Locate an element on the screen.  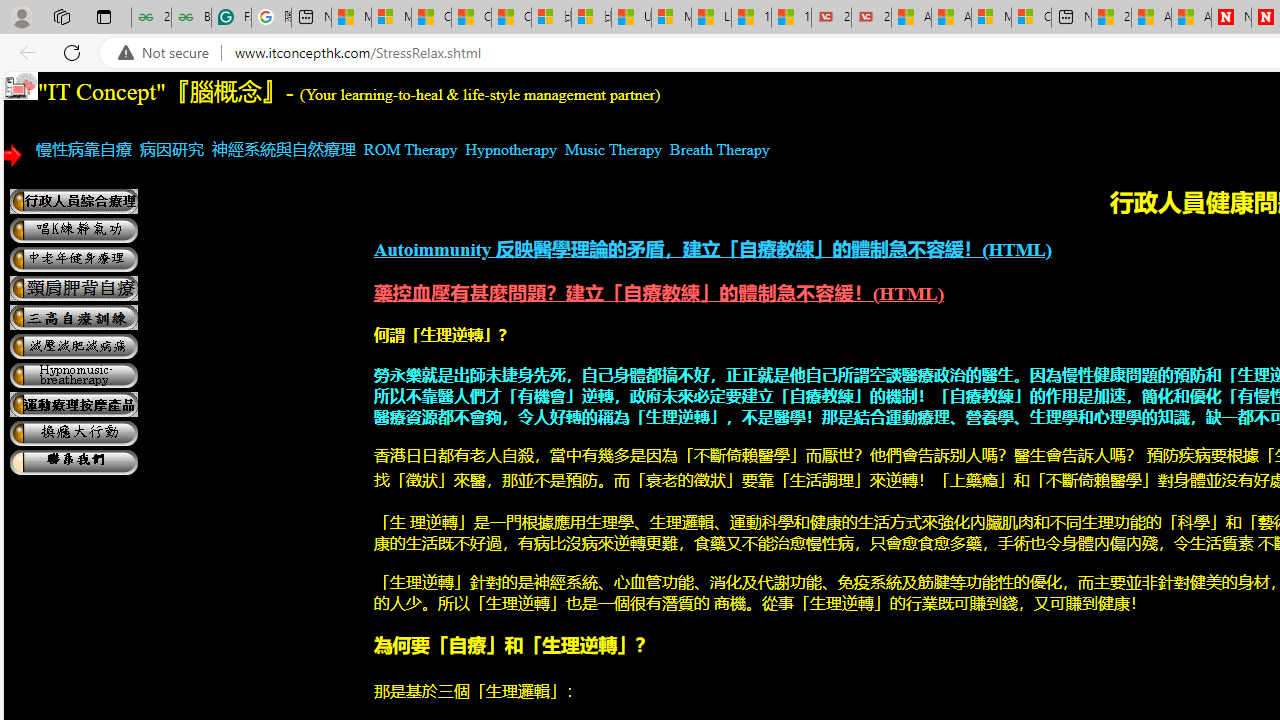
Newsweek - News, Analysis, Politics, Business, Technology is located at coordinates (1231, 18).